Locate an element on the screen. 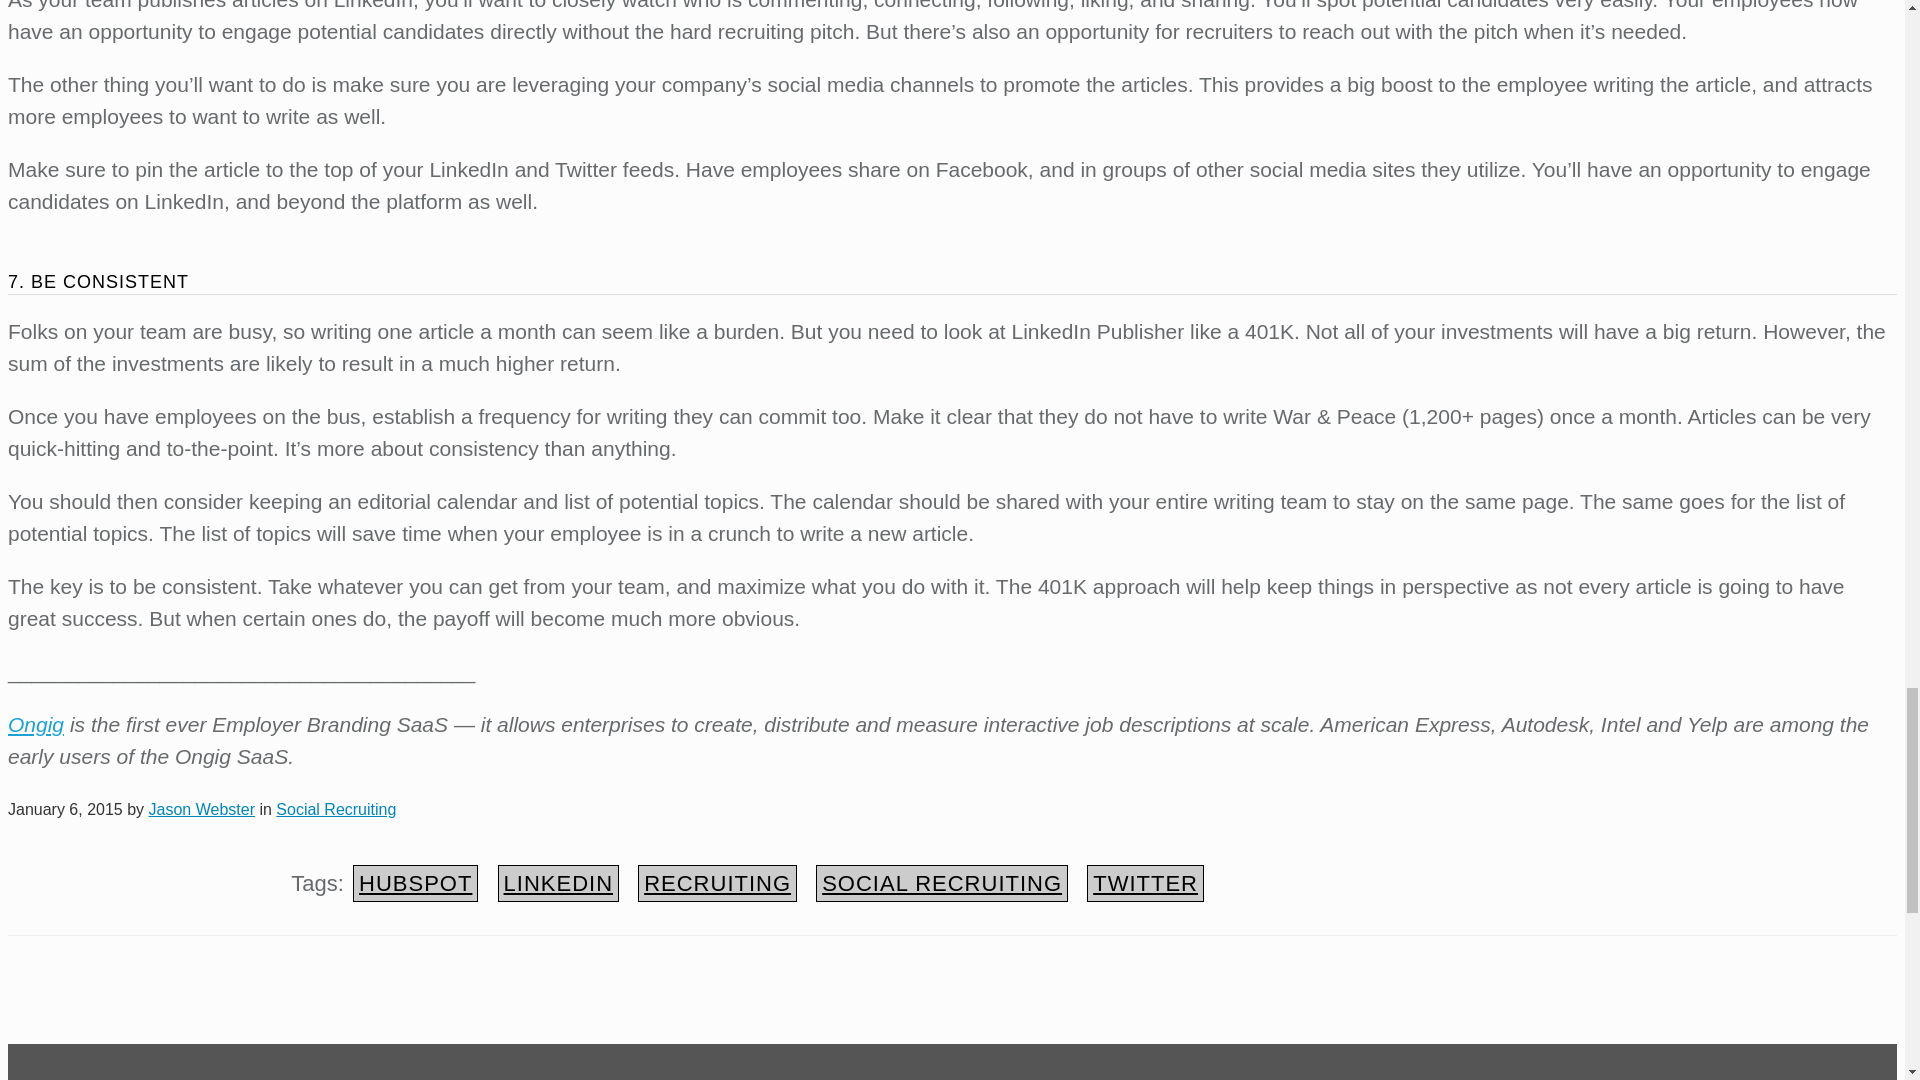 This screenshot has height=1080, width=1920. Social Recruiting is located at coordinates (336, 809).